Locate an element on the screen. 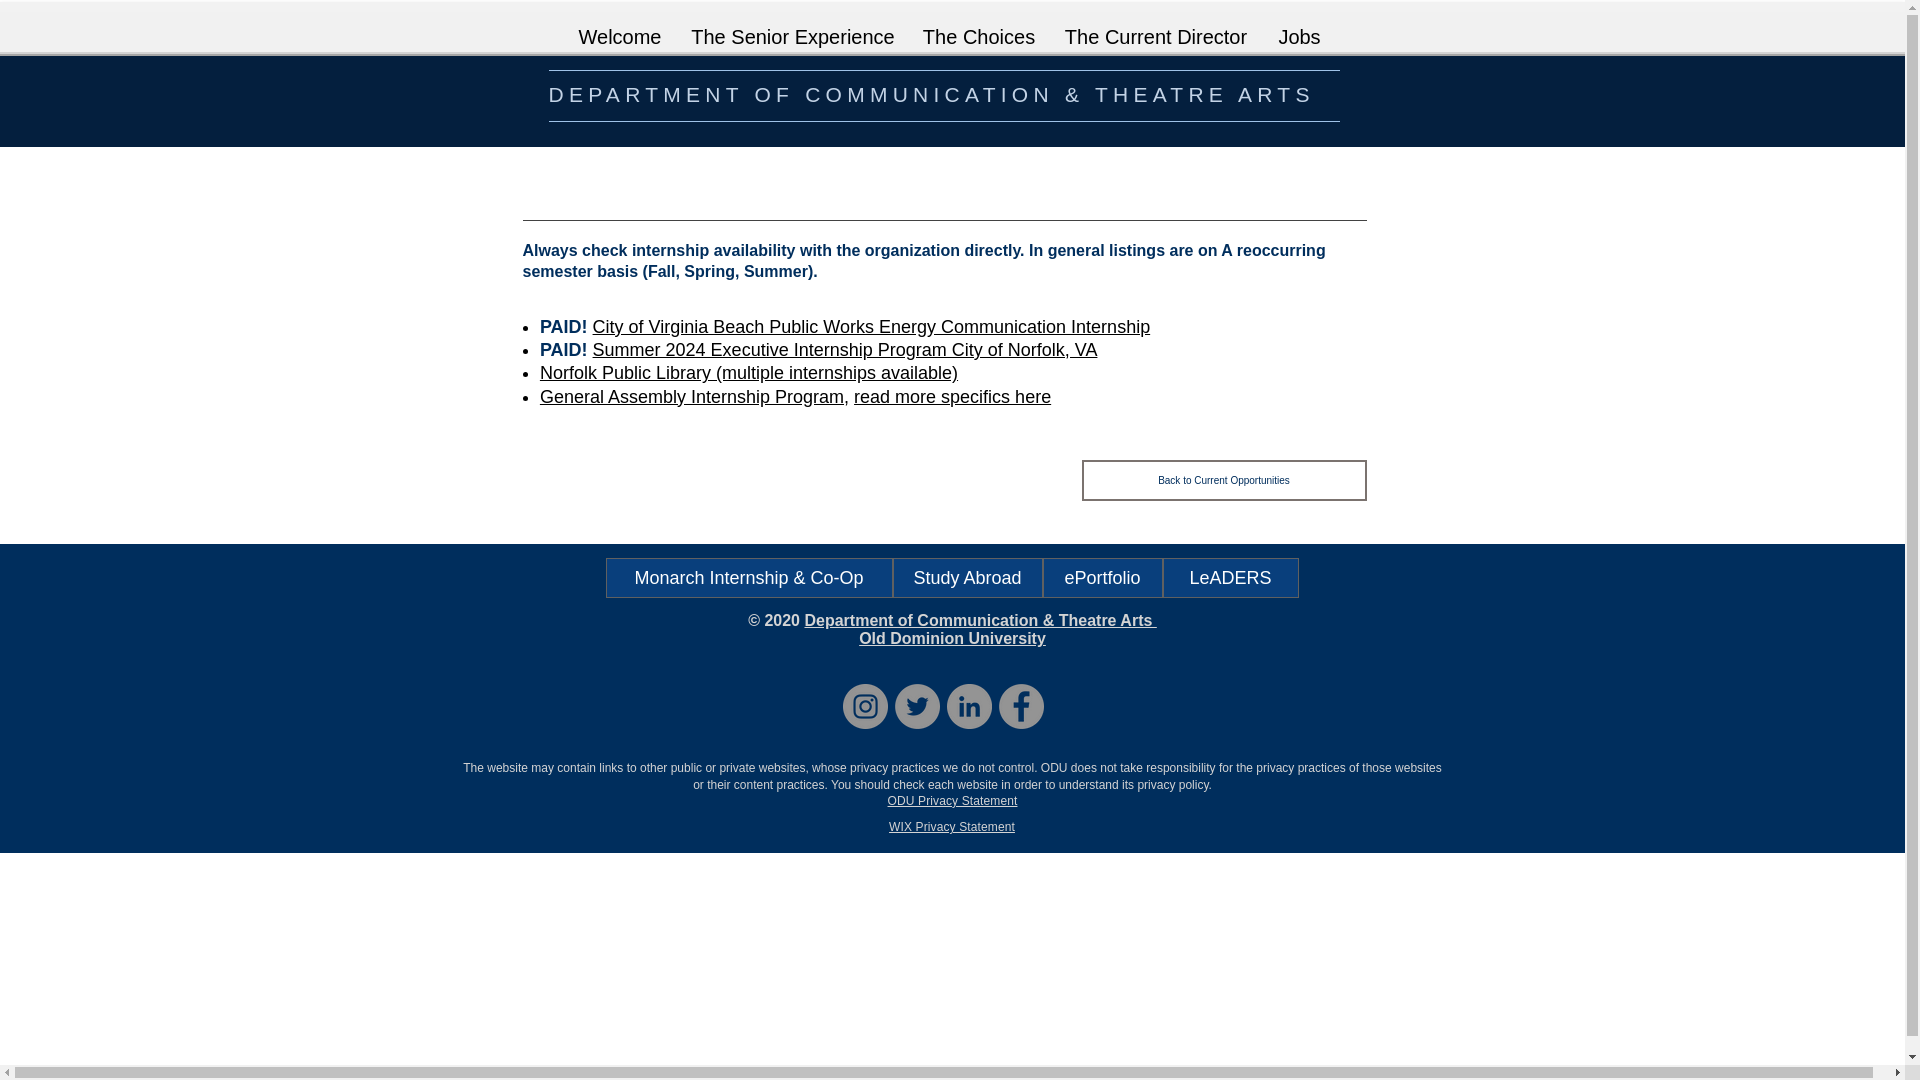 This screenshot has width=1920, height=1080. WIX Privacy Statement is located at coordinates (952, 826).